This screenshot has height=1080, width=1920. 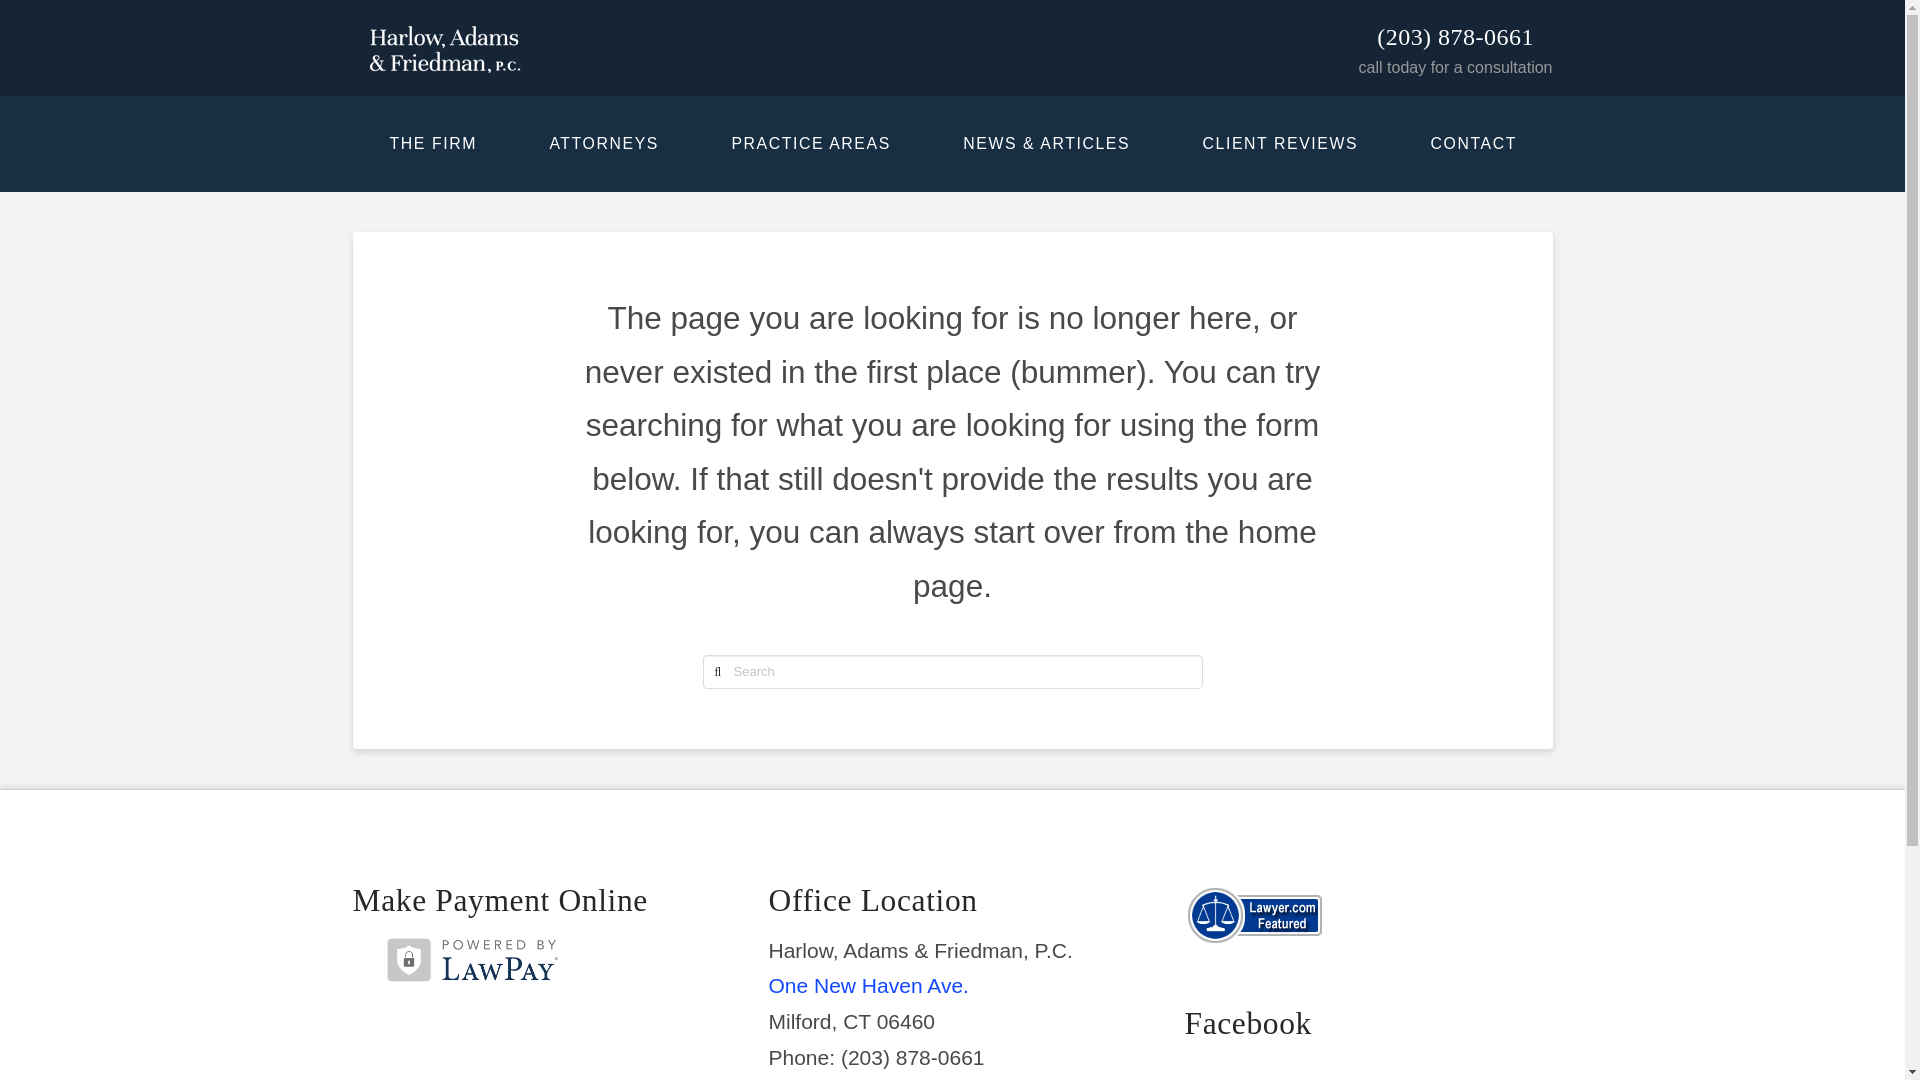 What do you see at coordinates (602, 144) in the screenshot?
I see `ATTORNEYS` at bounding box center [602, 144].